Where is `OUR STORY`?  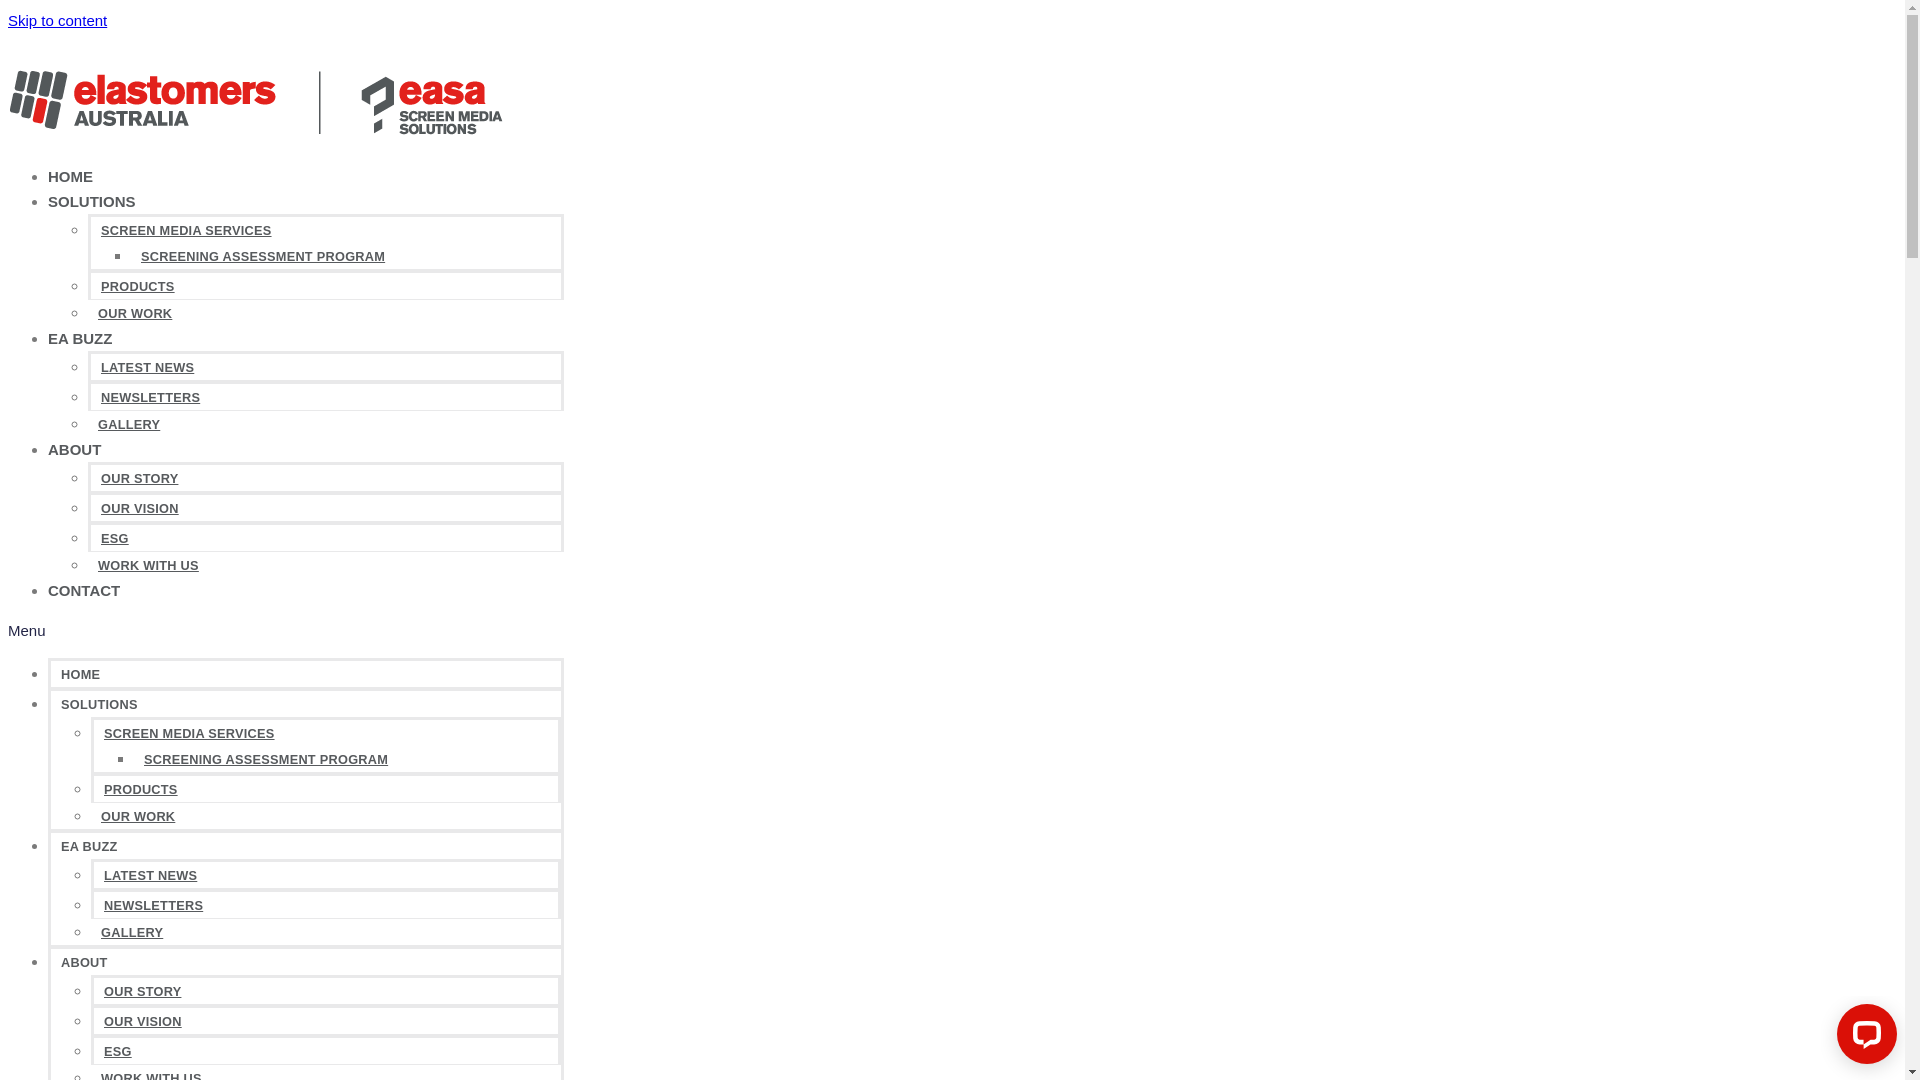
OUR STORY is located at coordinates (140, 478).